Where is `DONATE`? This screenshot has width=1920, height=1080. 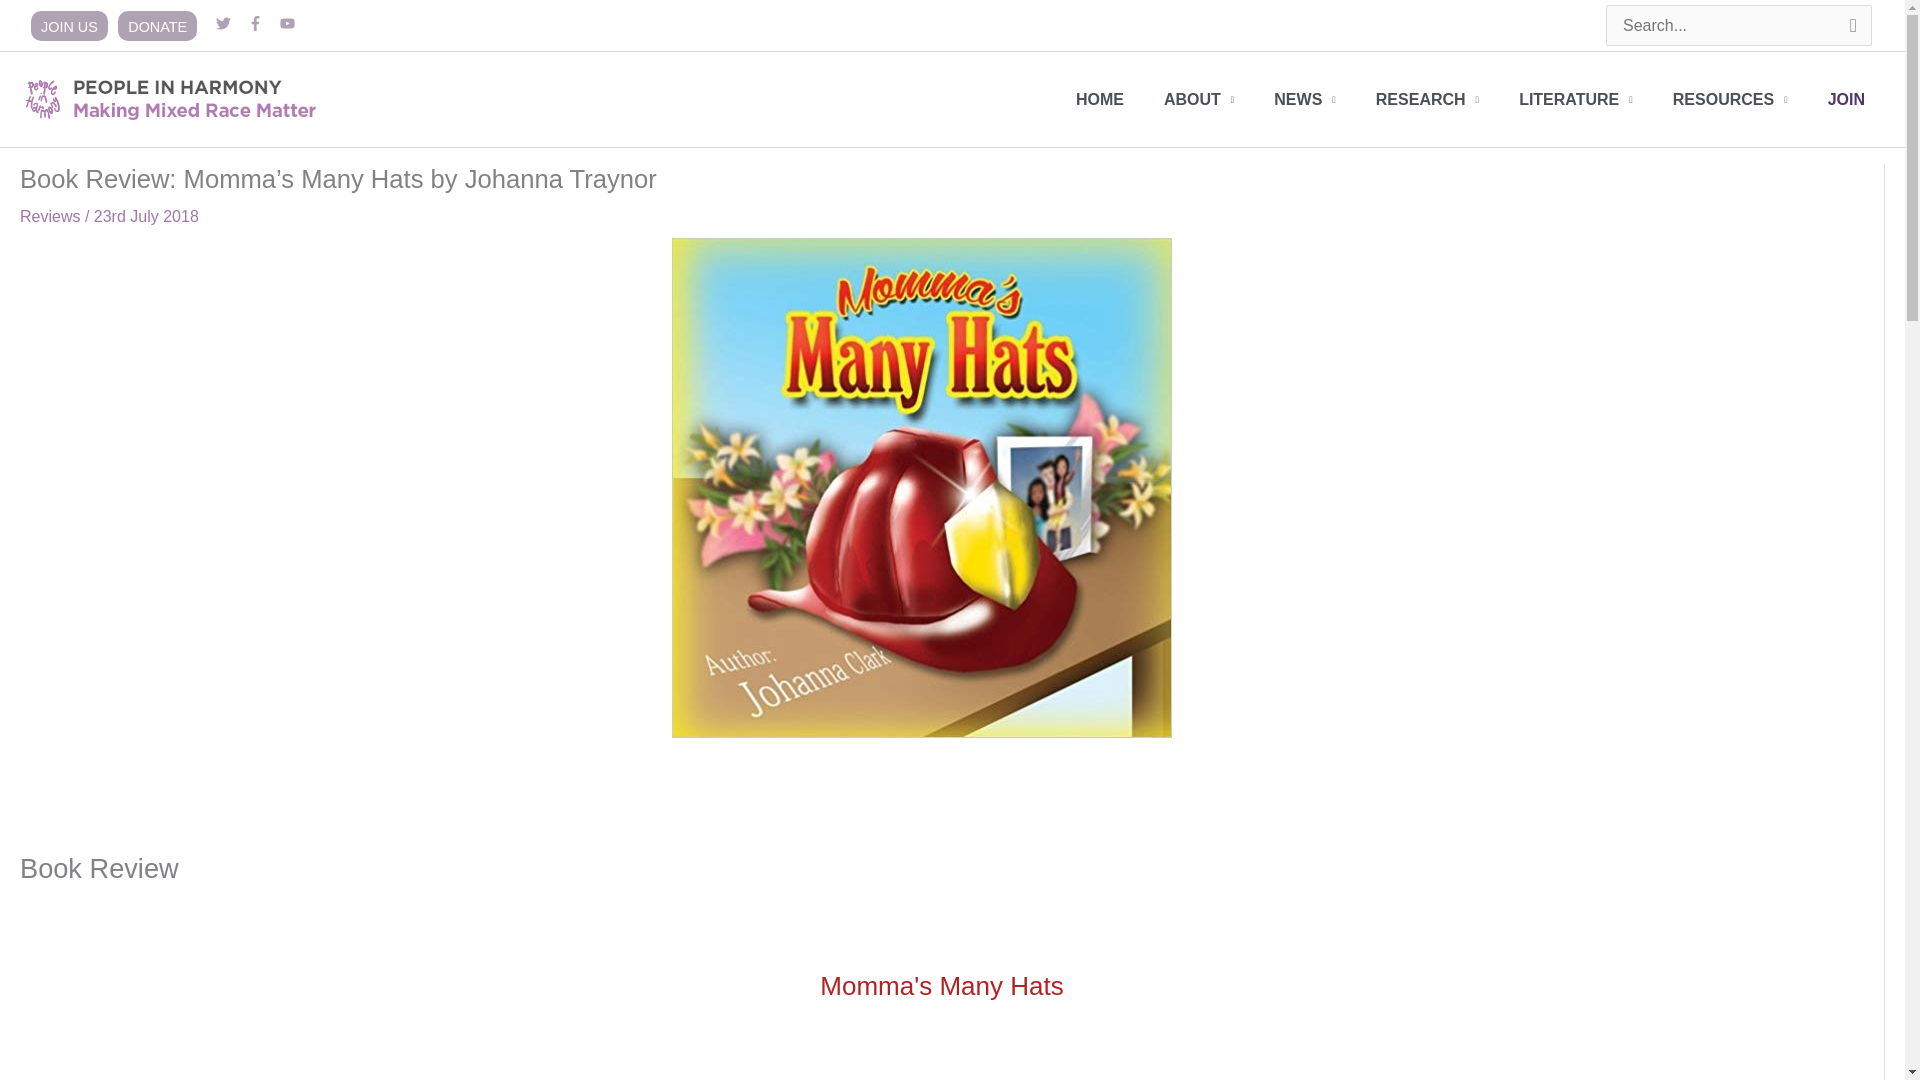 DONATE is located at coordinates (157, 26).